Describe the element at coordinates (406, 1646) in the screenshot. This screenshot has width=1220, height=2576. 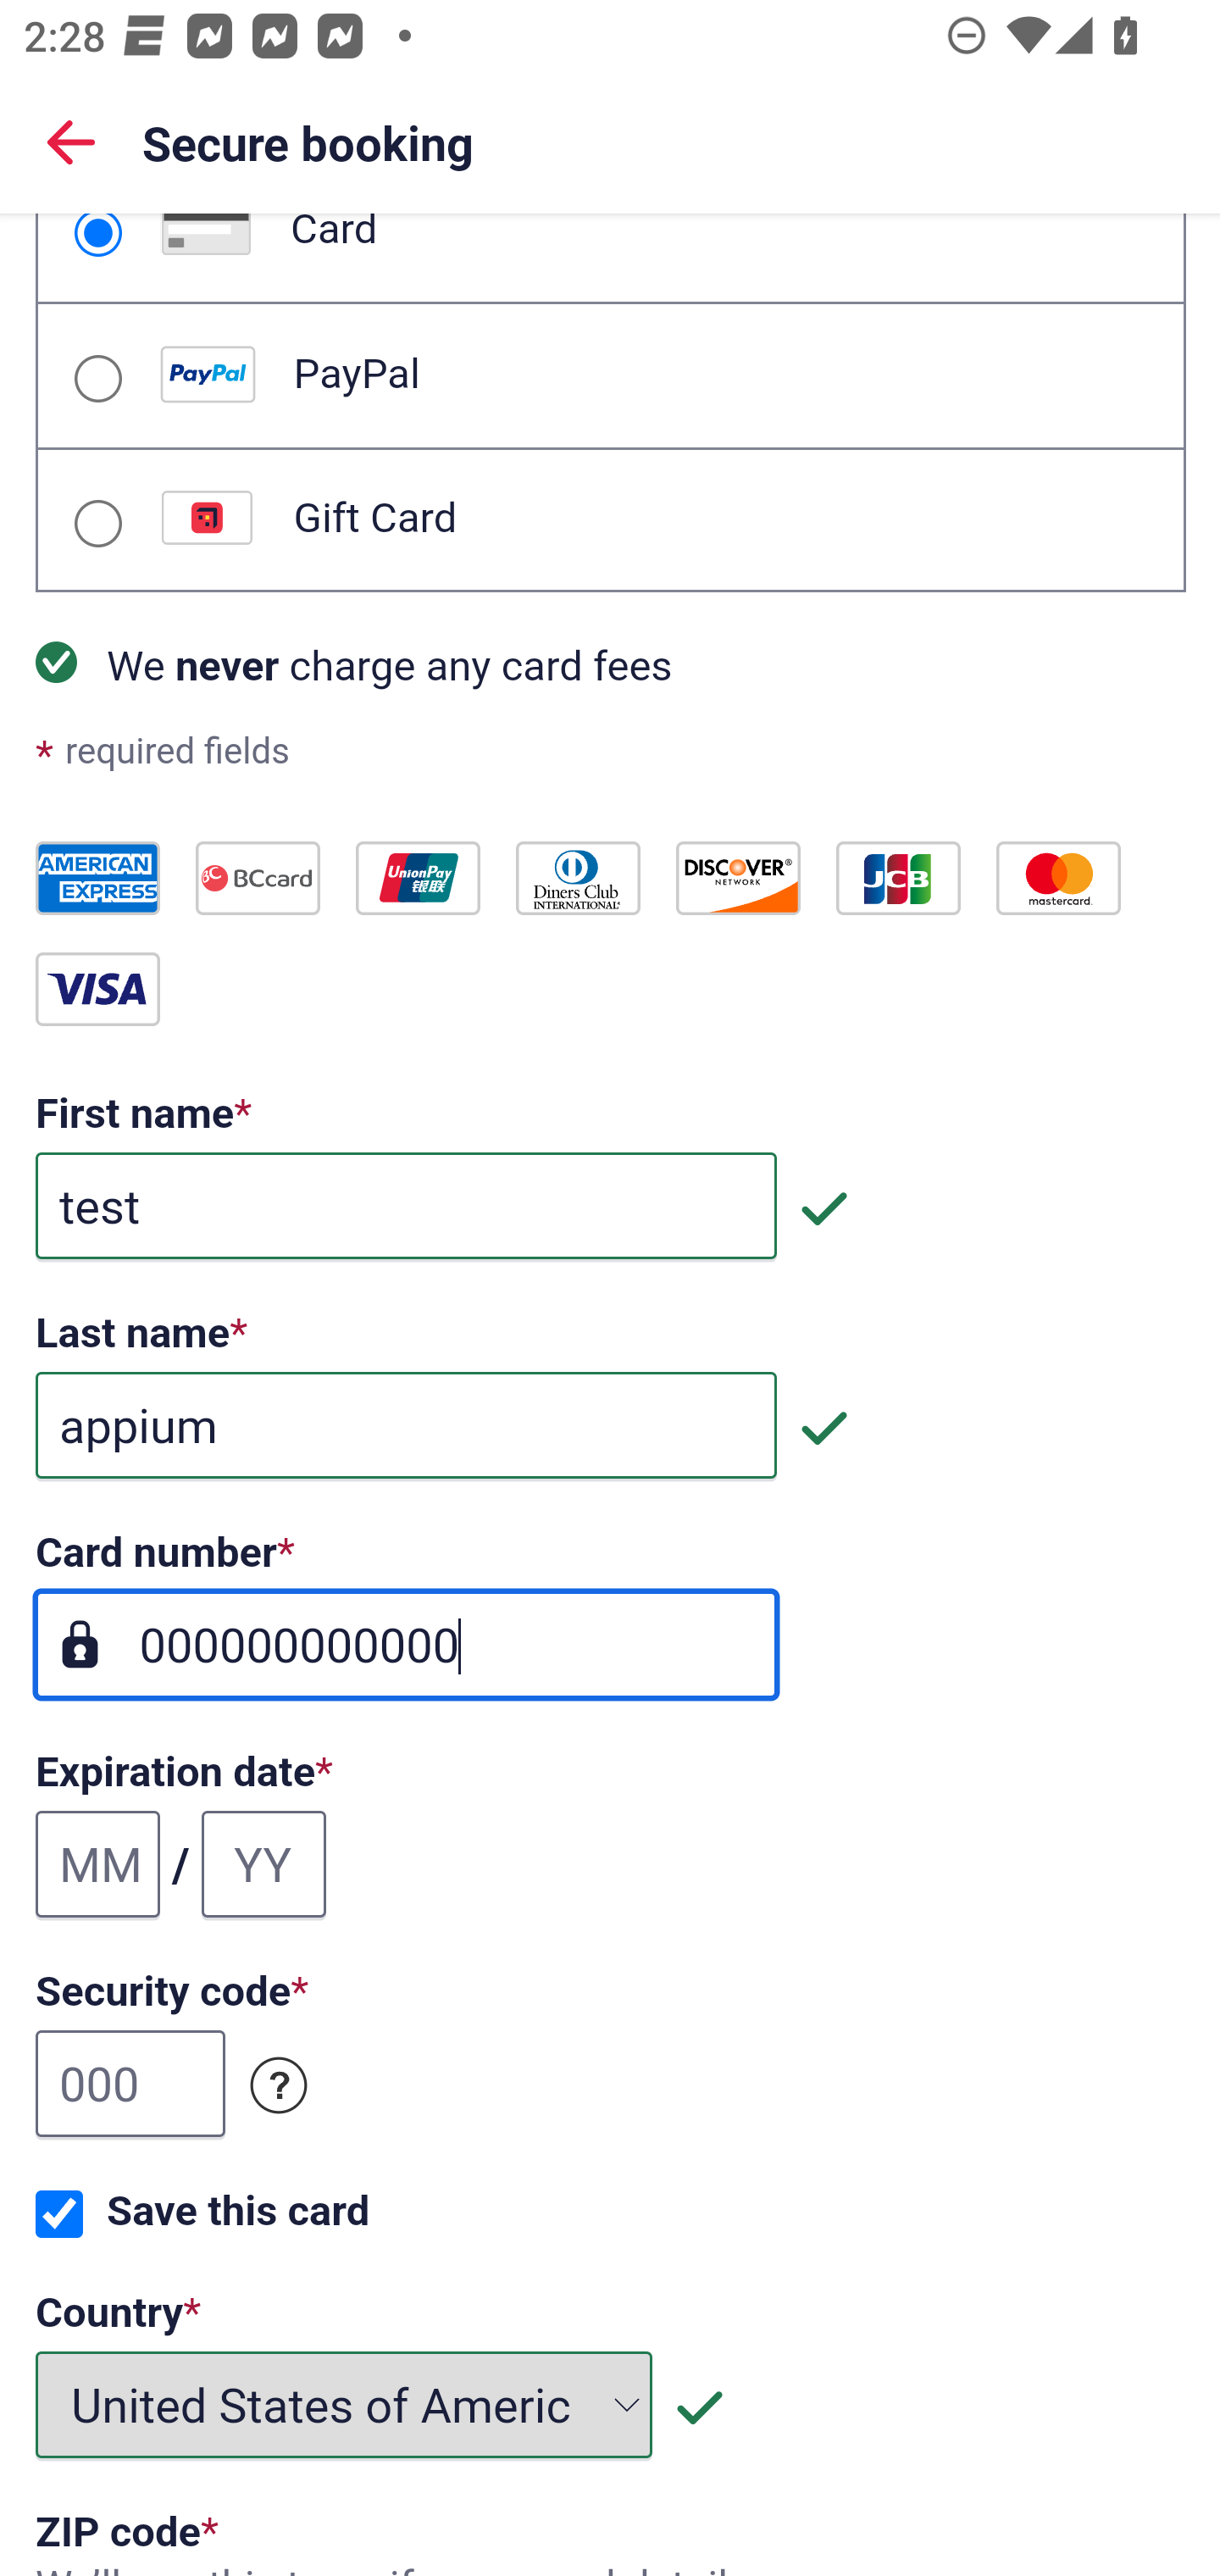
I see `000000000000` at that location.